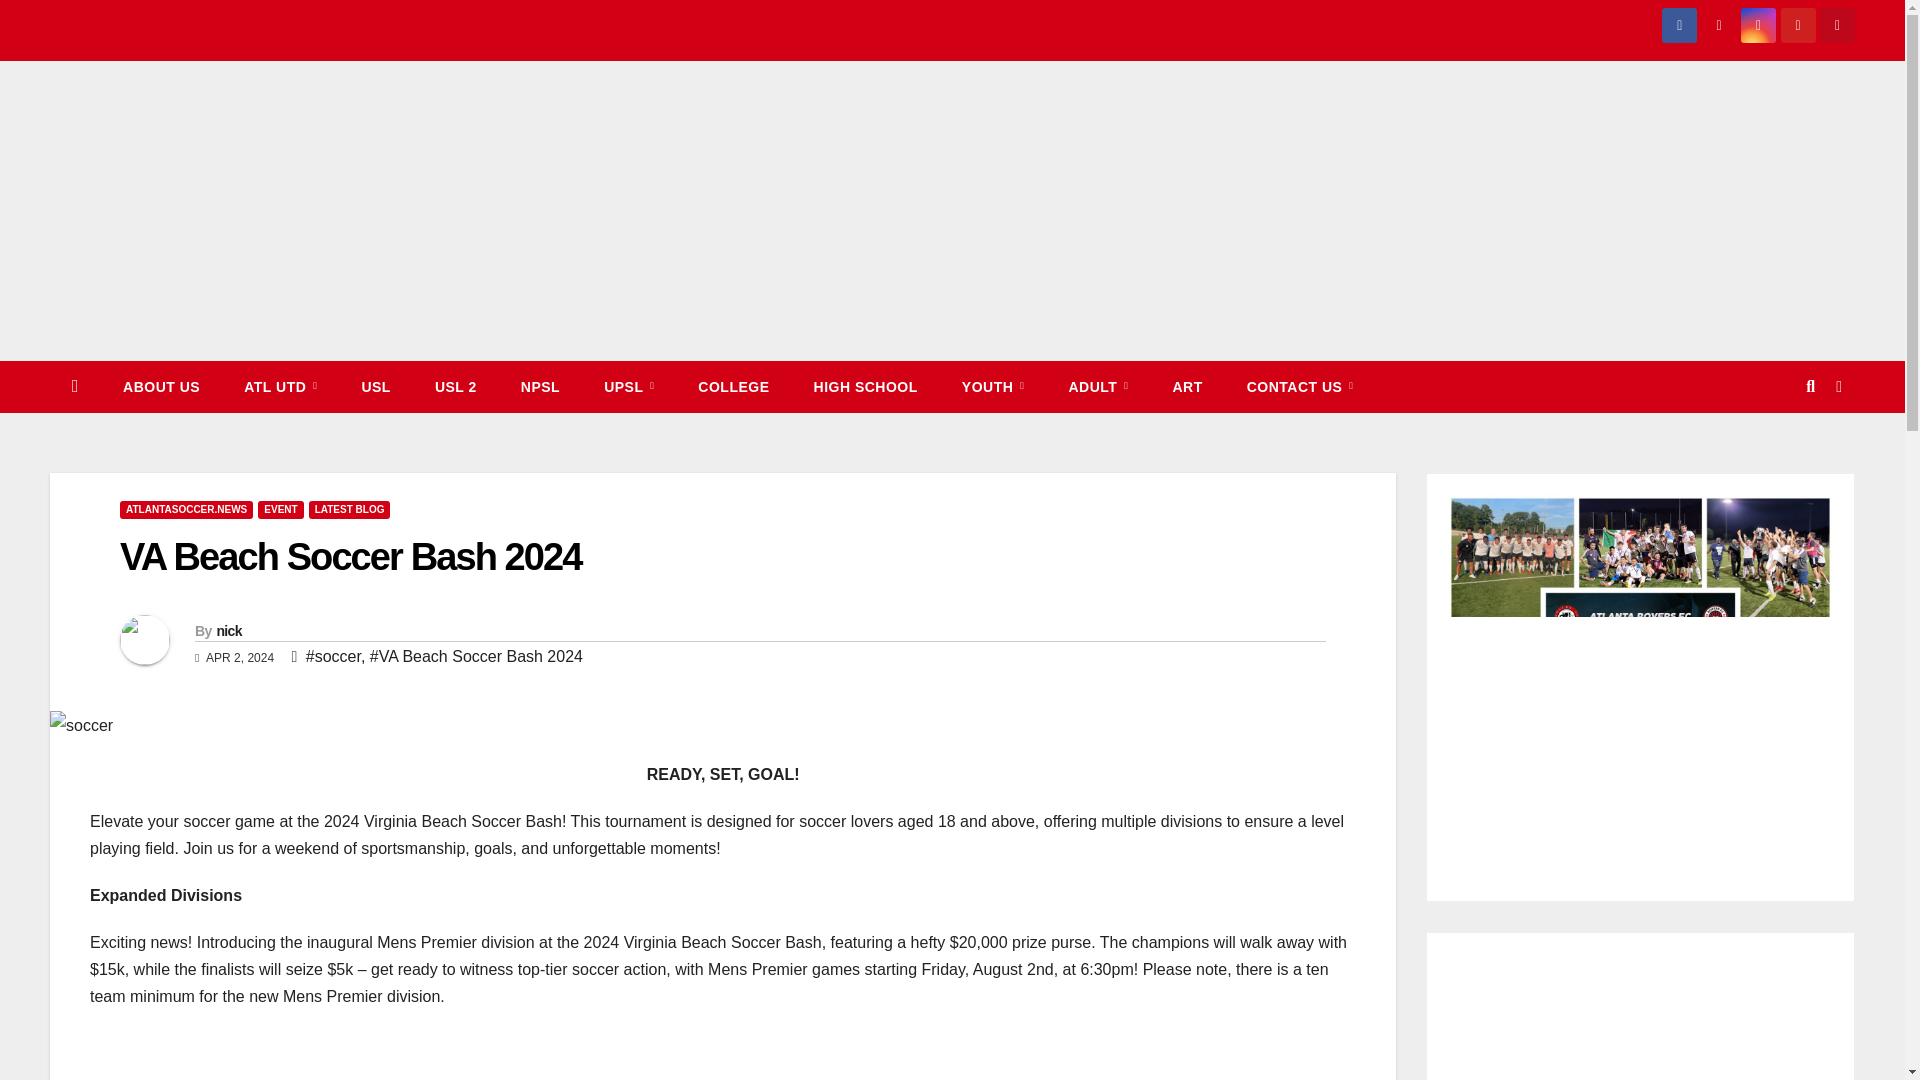 The height and width of the screenshot is (1080, 1920). I want to click on UPSL, so click(628, 386).